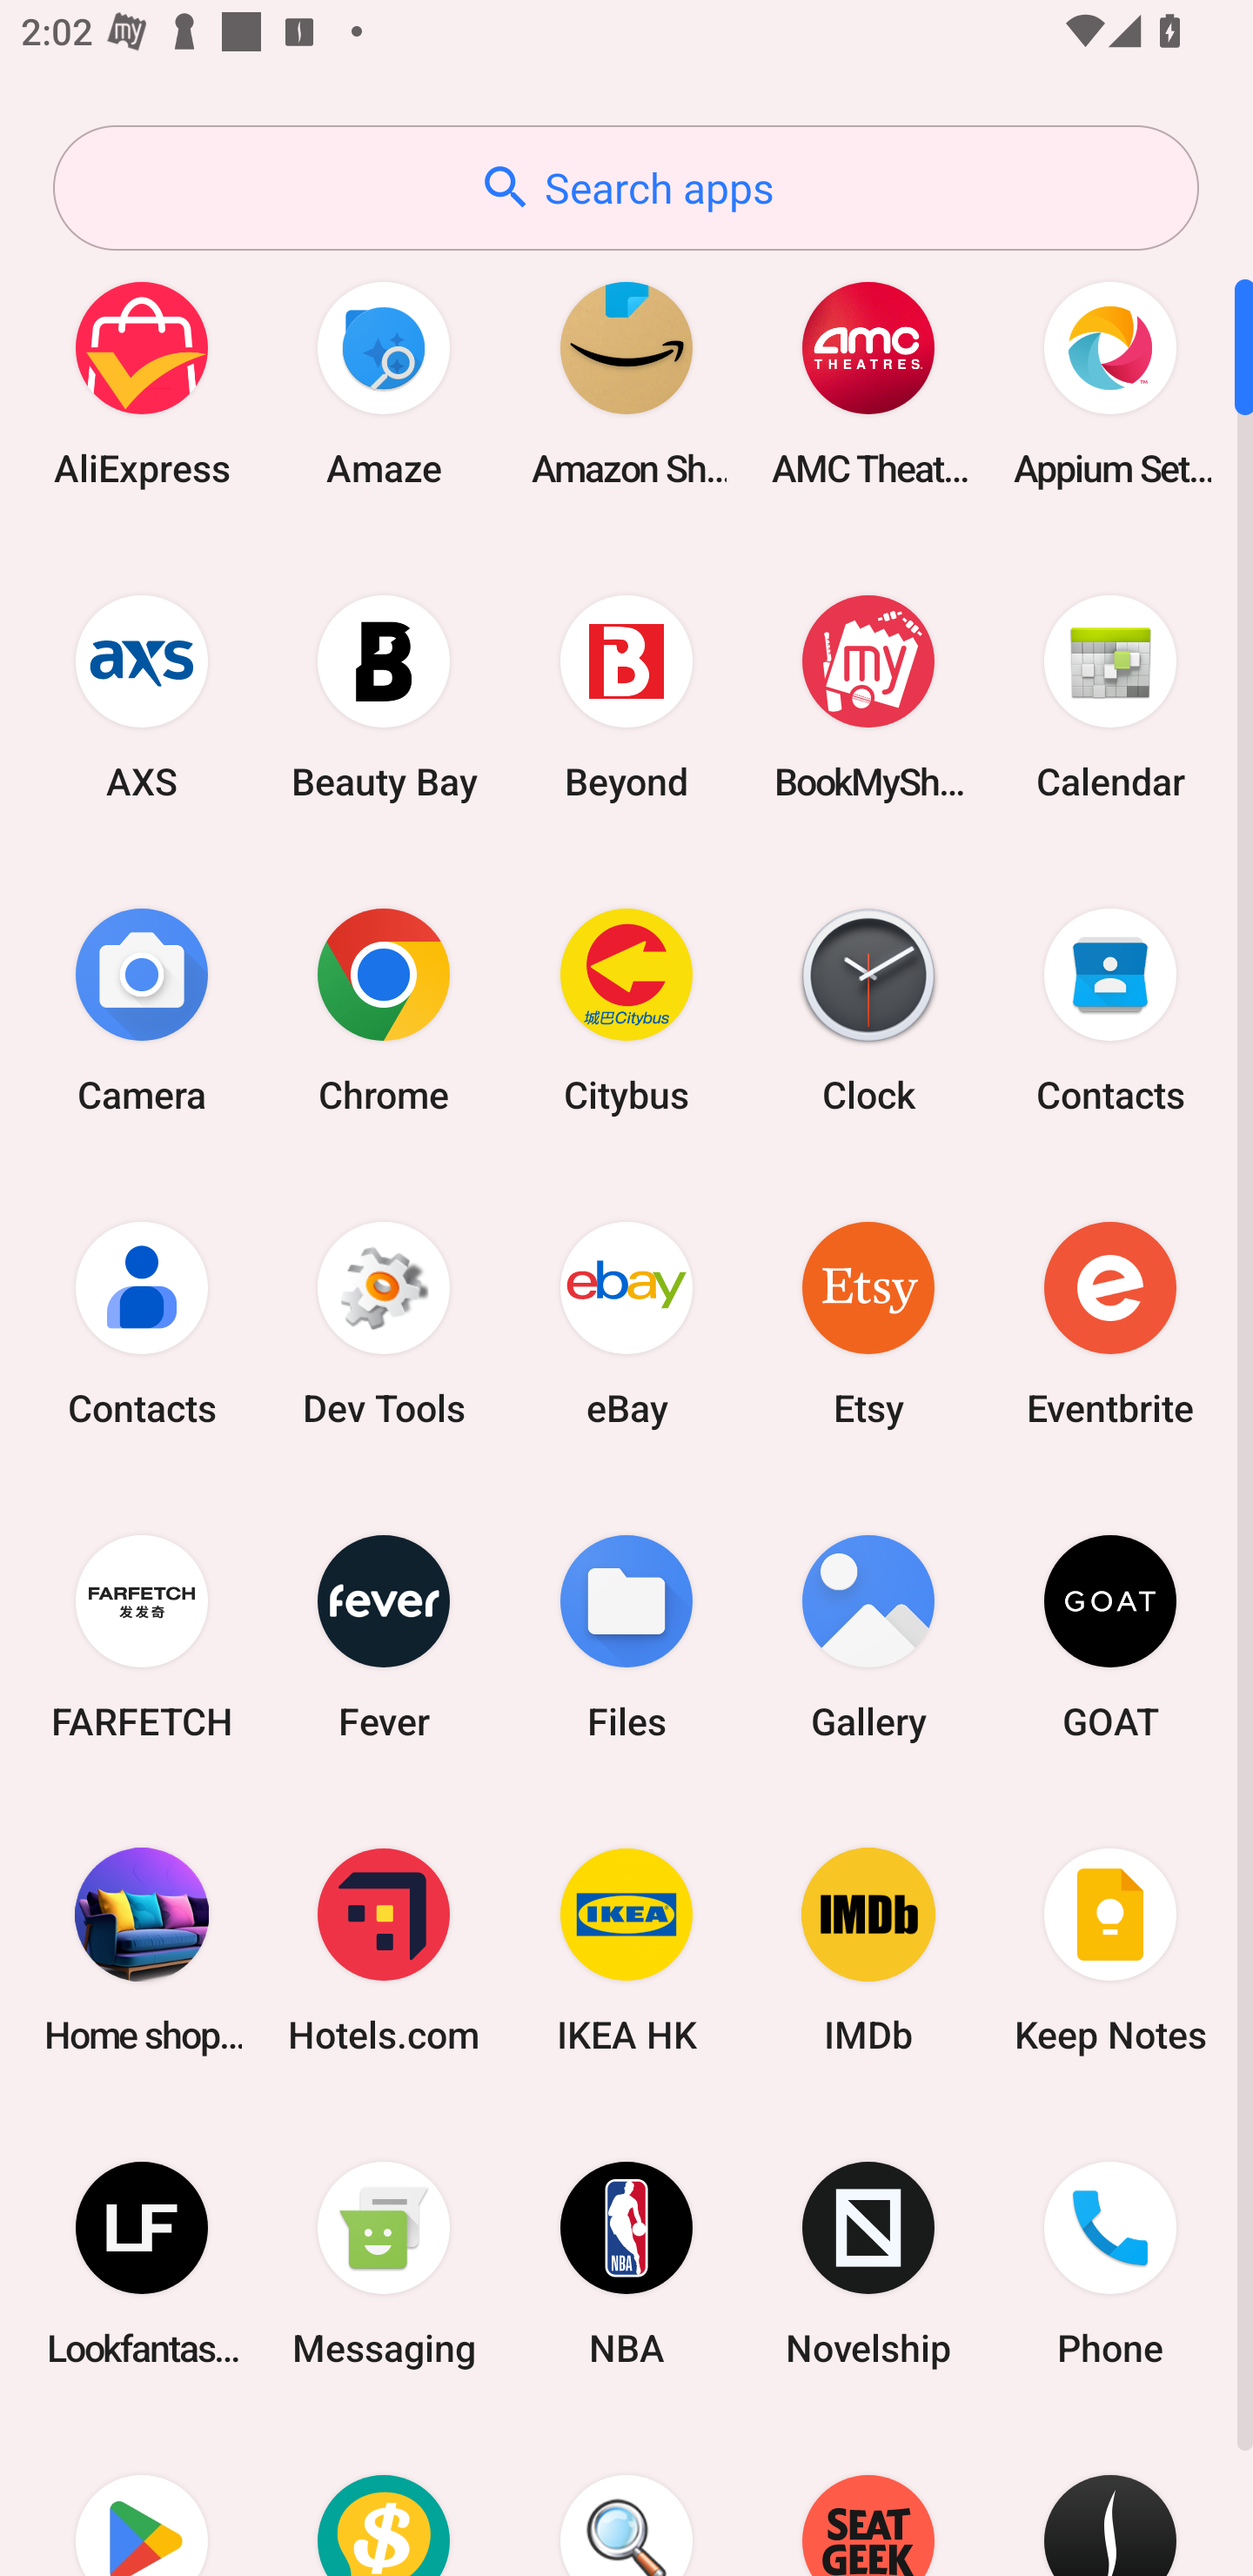  Describe the element at coordinates (868, 2264) in the screenshot. I see `Novelship` at that location.